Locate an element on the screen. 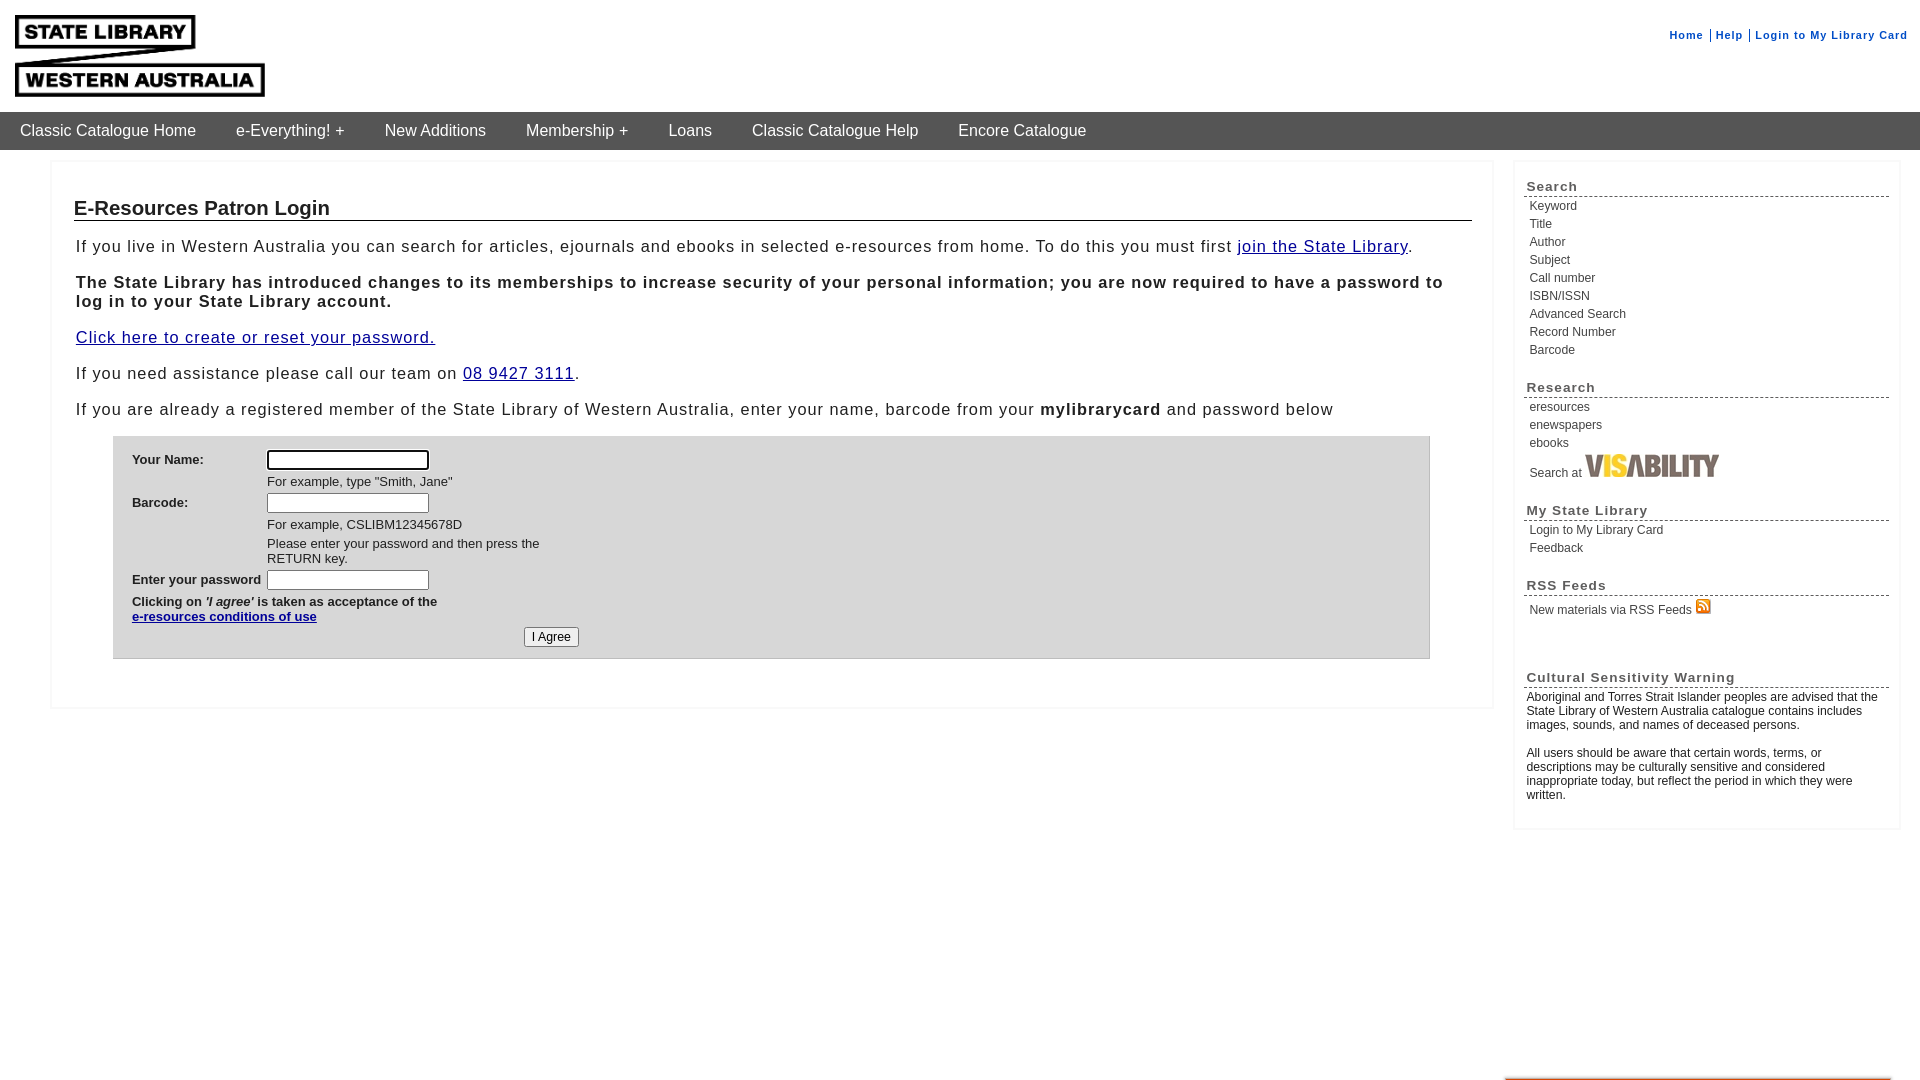  Login to My Library Card is located at coordinates (1708, 530).